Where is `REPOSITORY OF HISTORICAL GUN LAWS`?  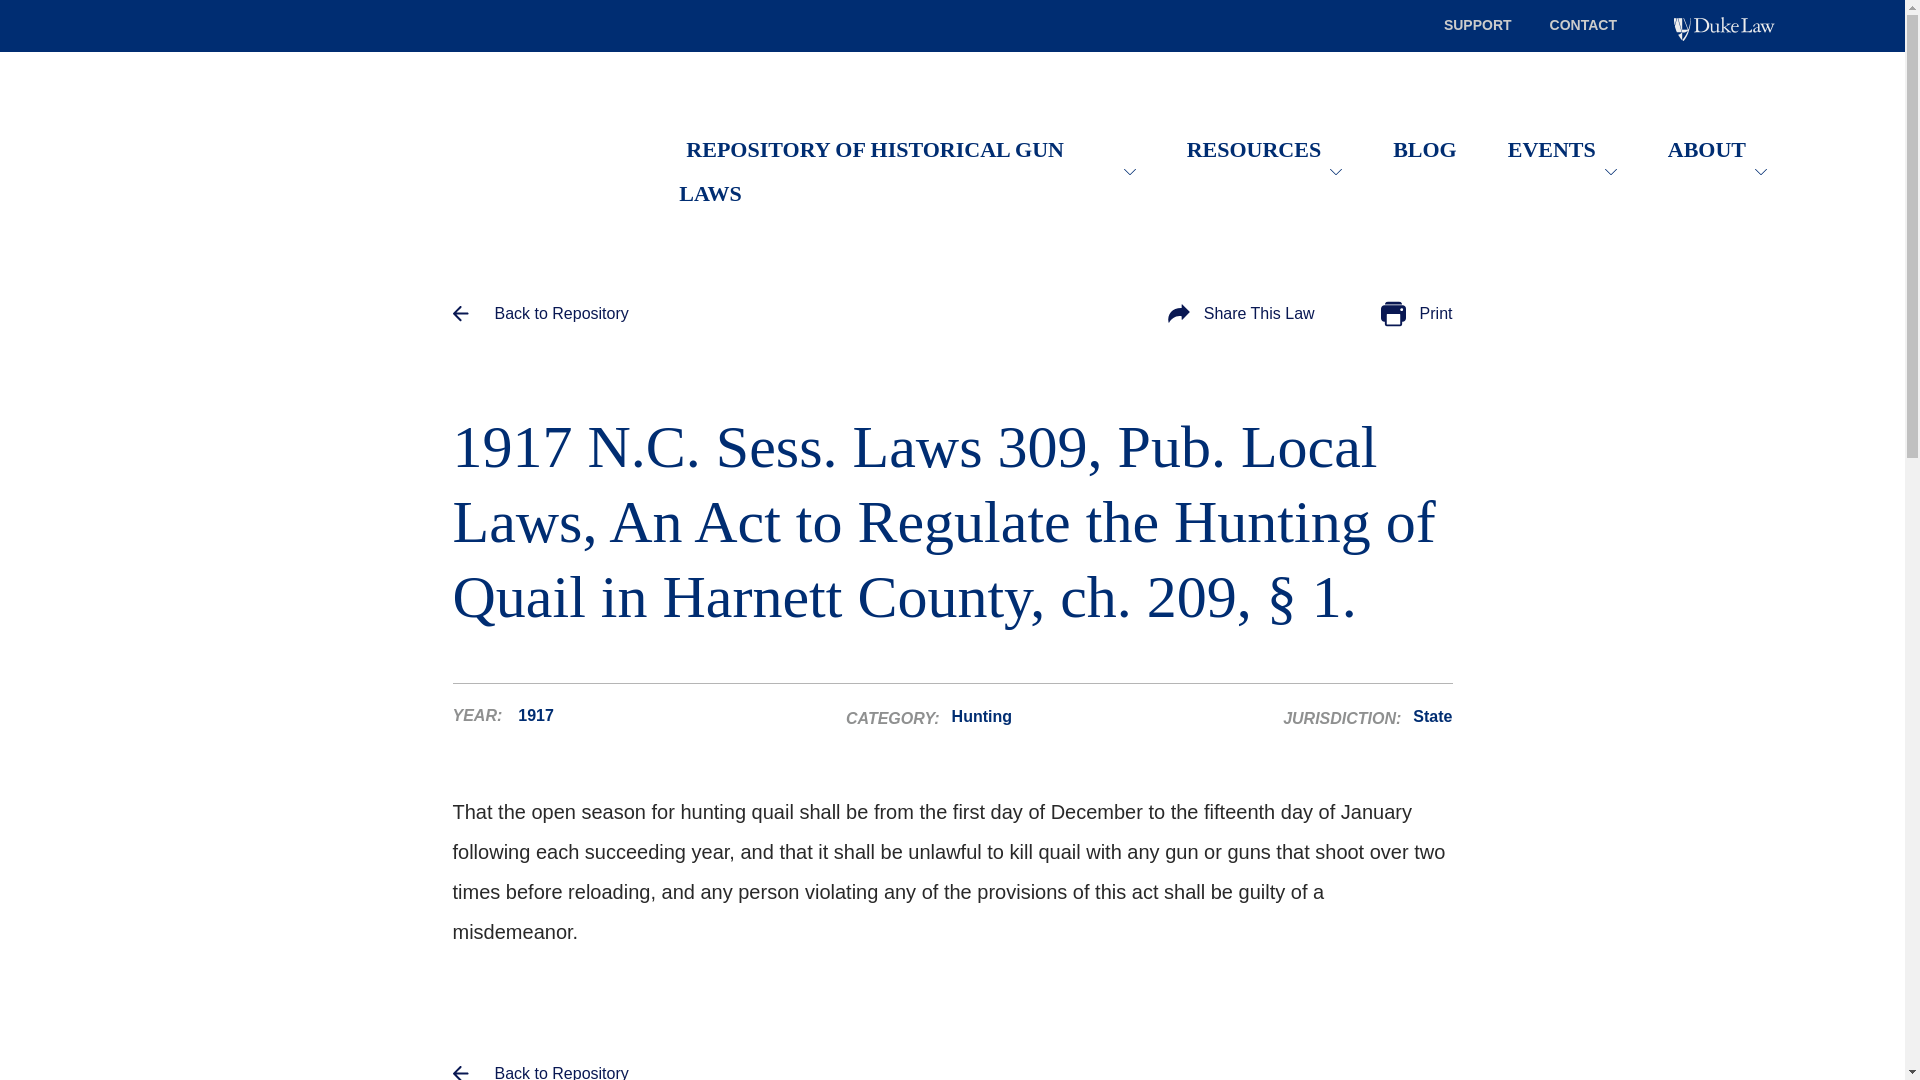 REPOSITORY OF HISTORICAL GUN LAWS is located at coordinates (871, 170).